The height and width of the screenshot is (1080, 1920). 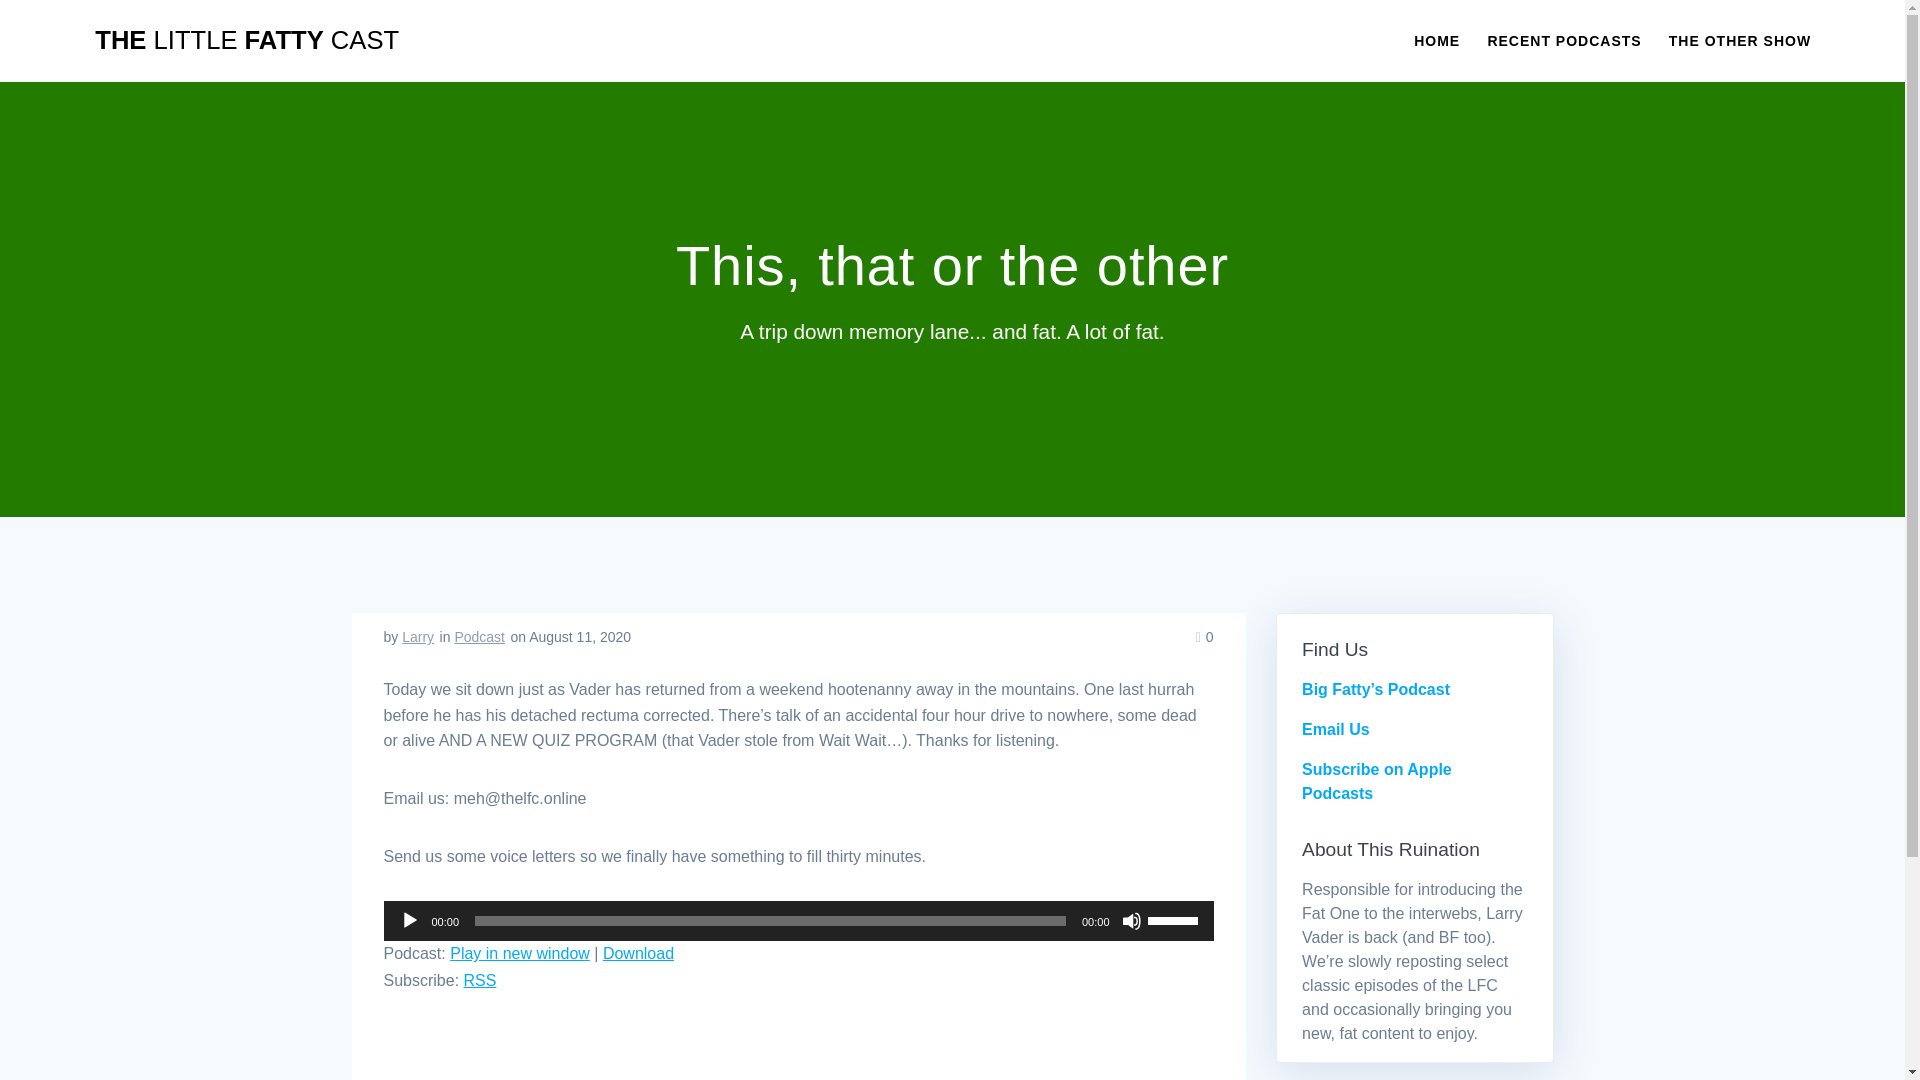 What do you see at coordinates (480, 980) in the screenshot?
I see `RSS` at bounding box center [480, 980].